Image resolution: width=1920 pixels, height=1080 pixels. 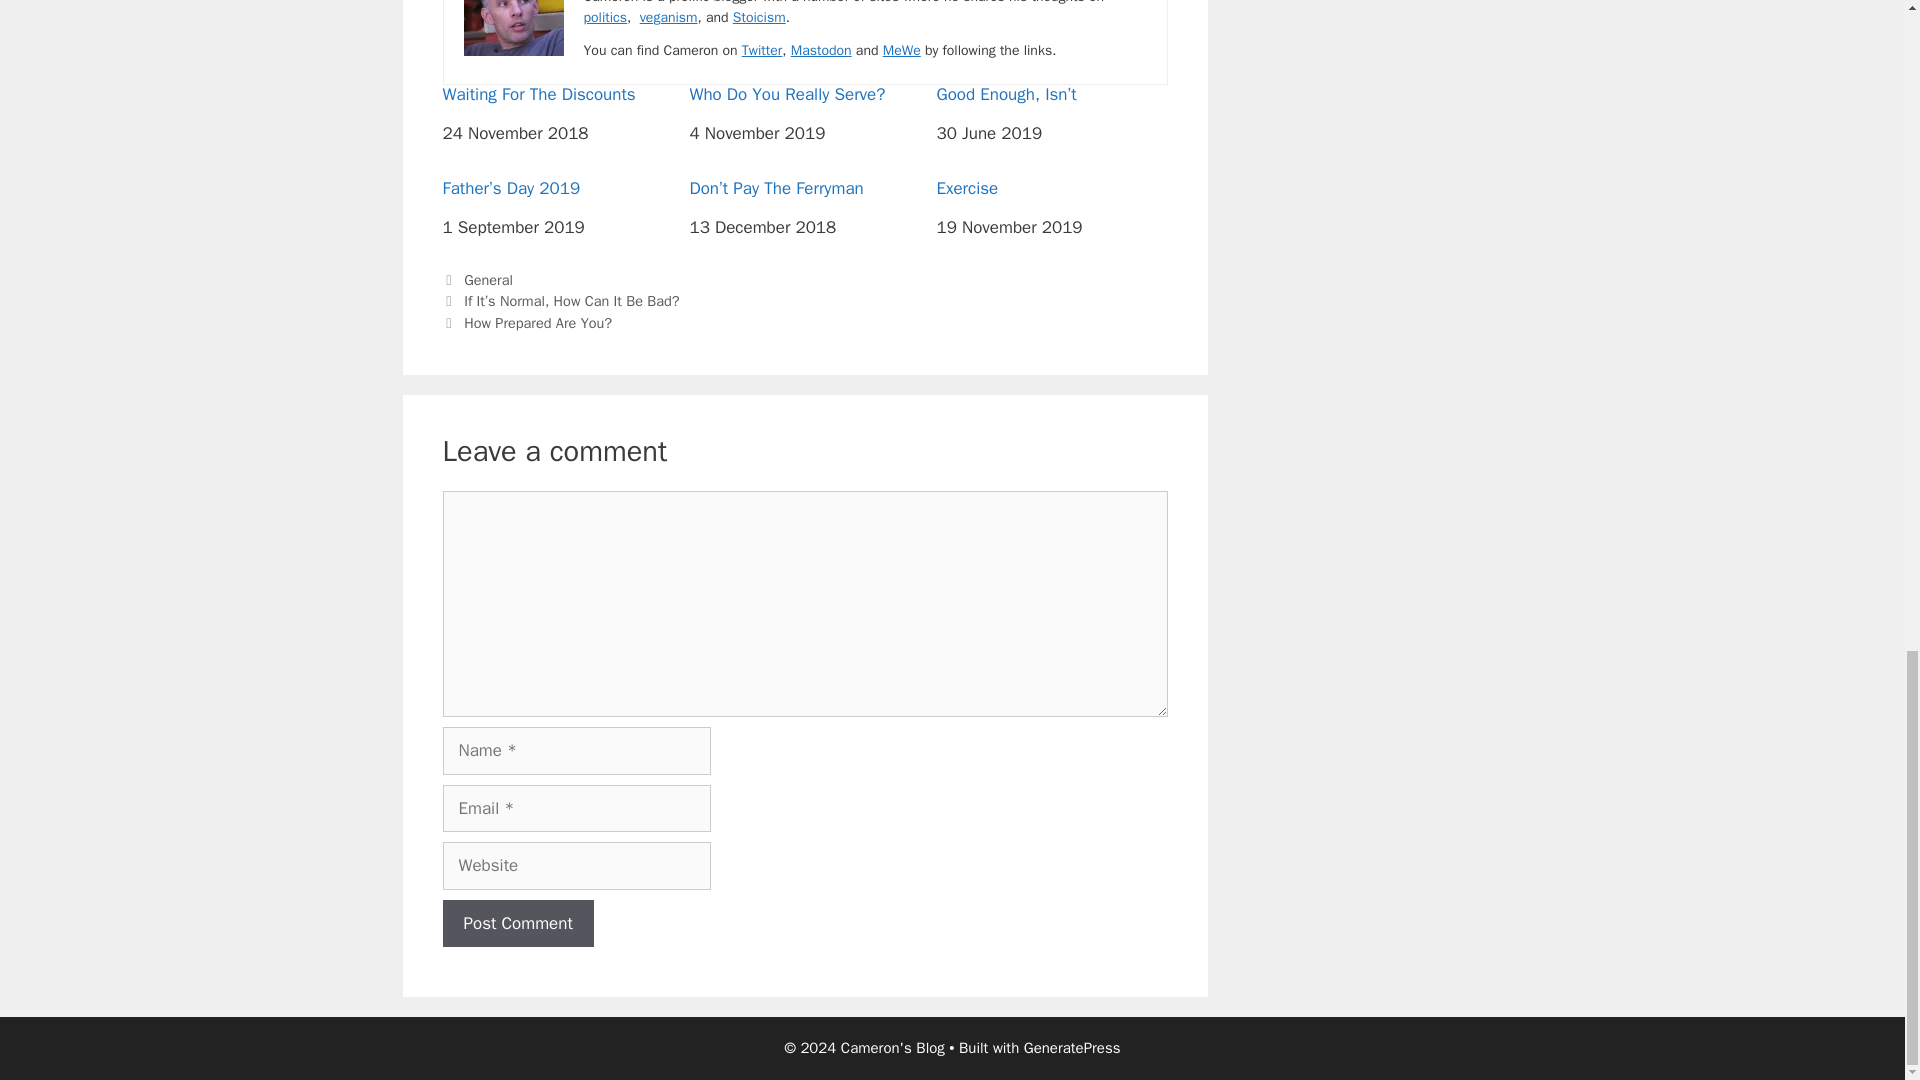 What do you see at coordinates (762, 50) in the screenshot?
I see `Twitter` at bounding box center [762, 50].